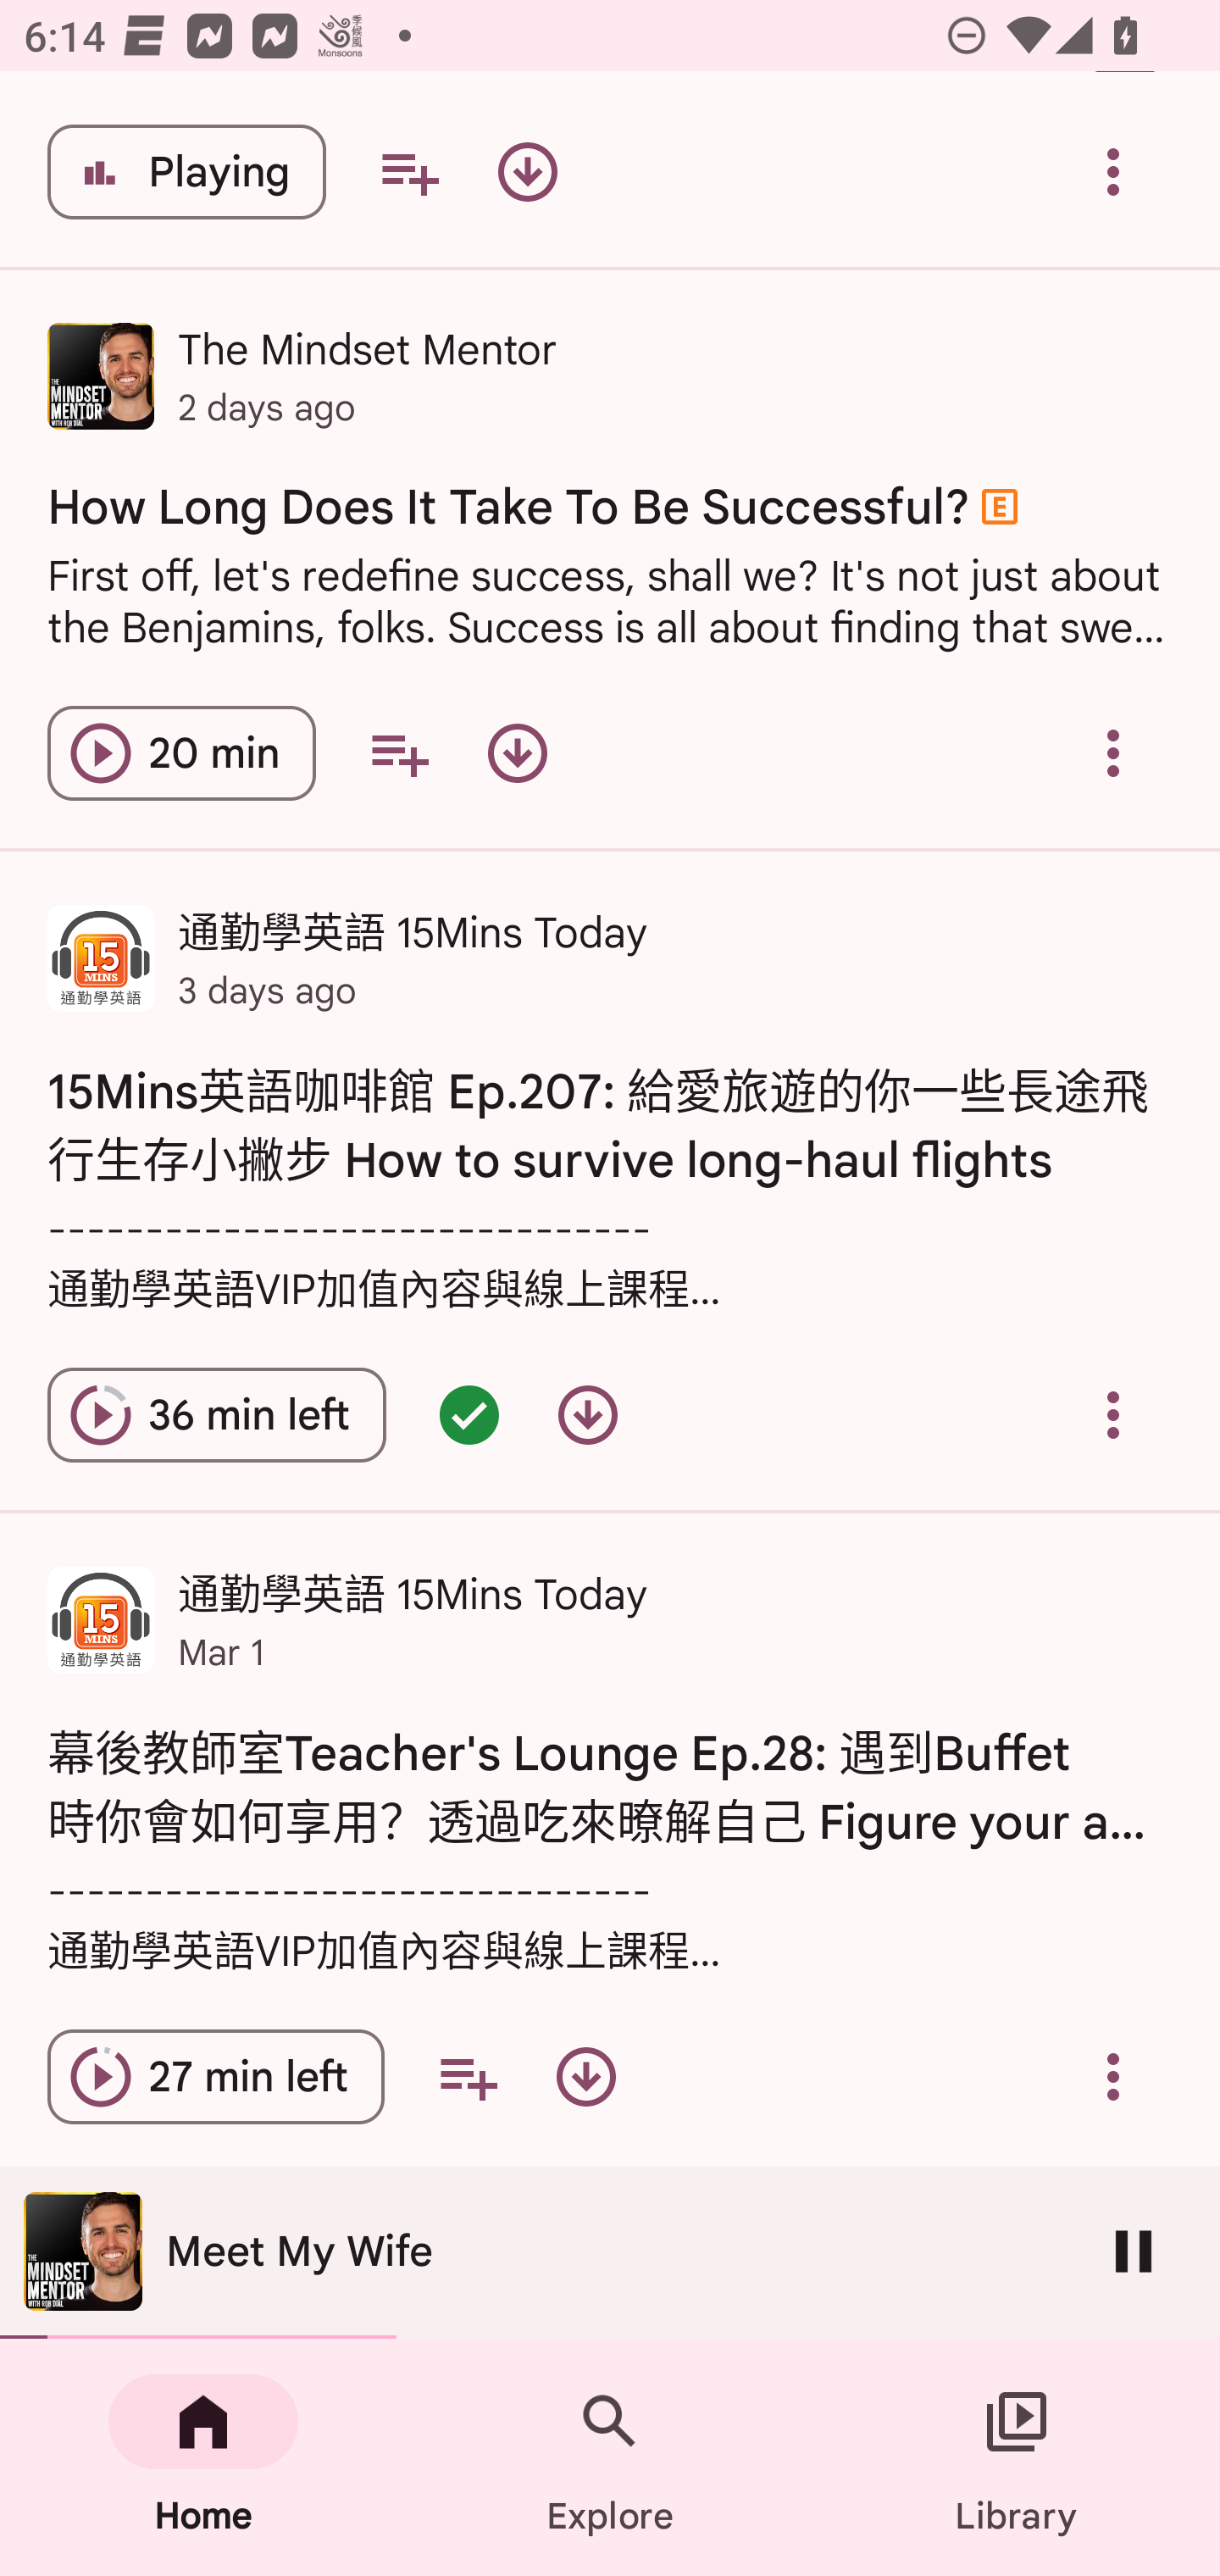 This screenshot has height=2576, width=1220. I want to click on Overflow menu, so click(1113, 1415).